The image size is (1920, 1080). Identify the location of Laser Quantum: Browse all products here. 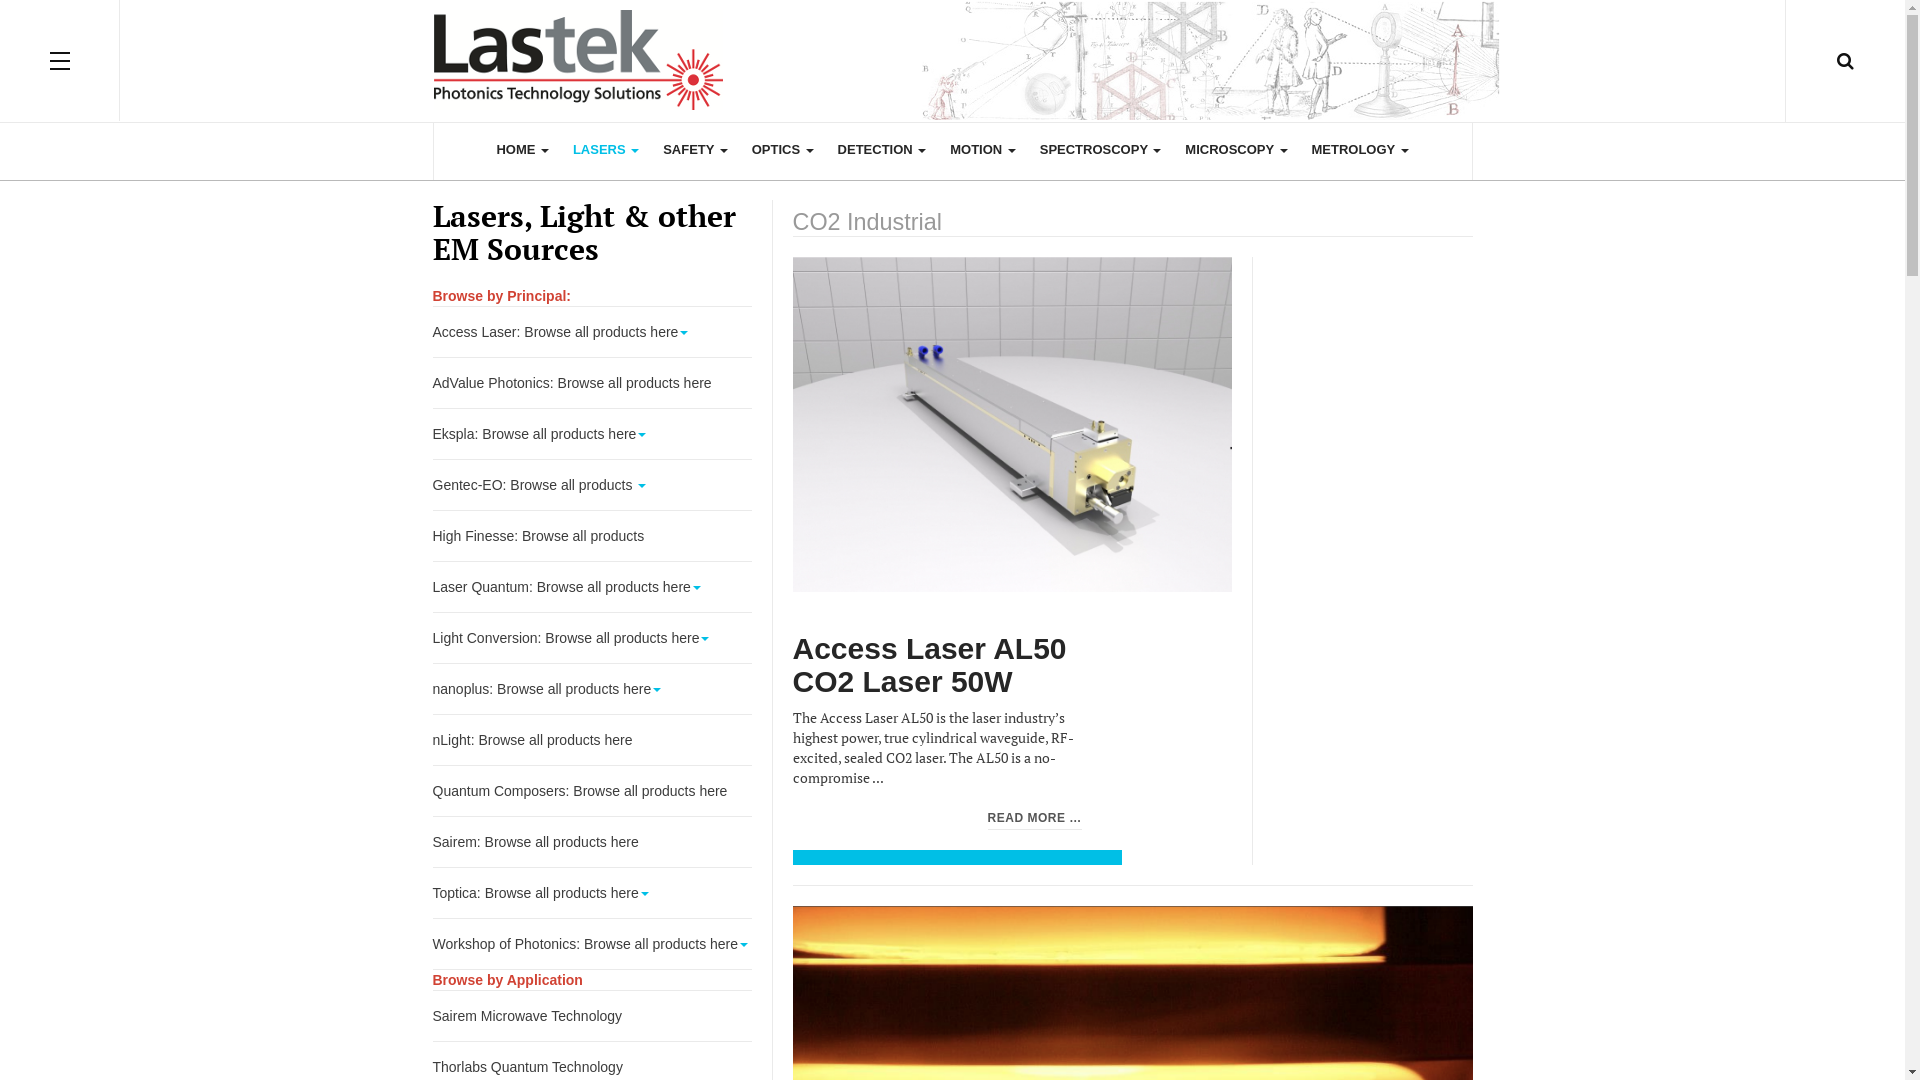
(592, 587).